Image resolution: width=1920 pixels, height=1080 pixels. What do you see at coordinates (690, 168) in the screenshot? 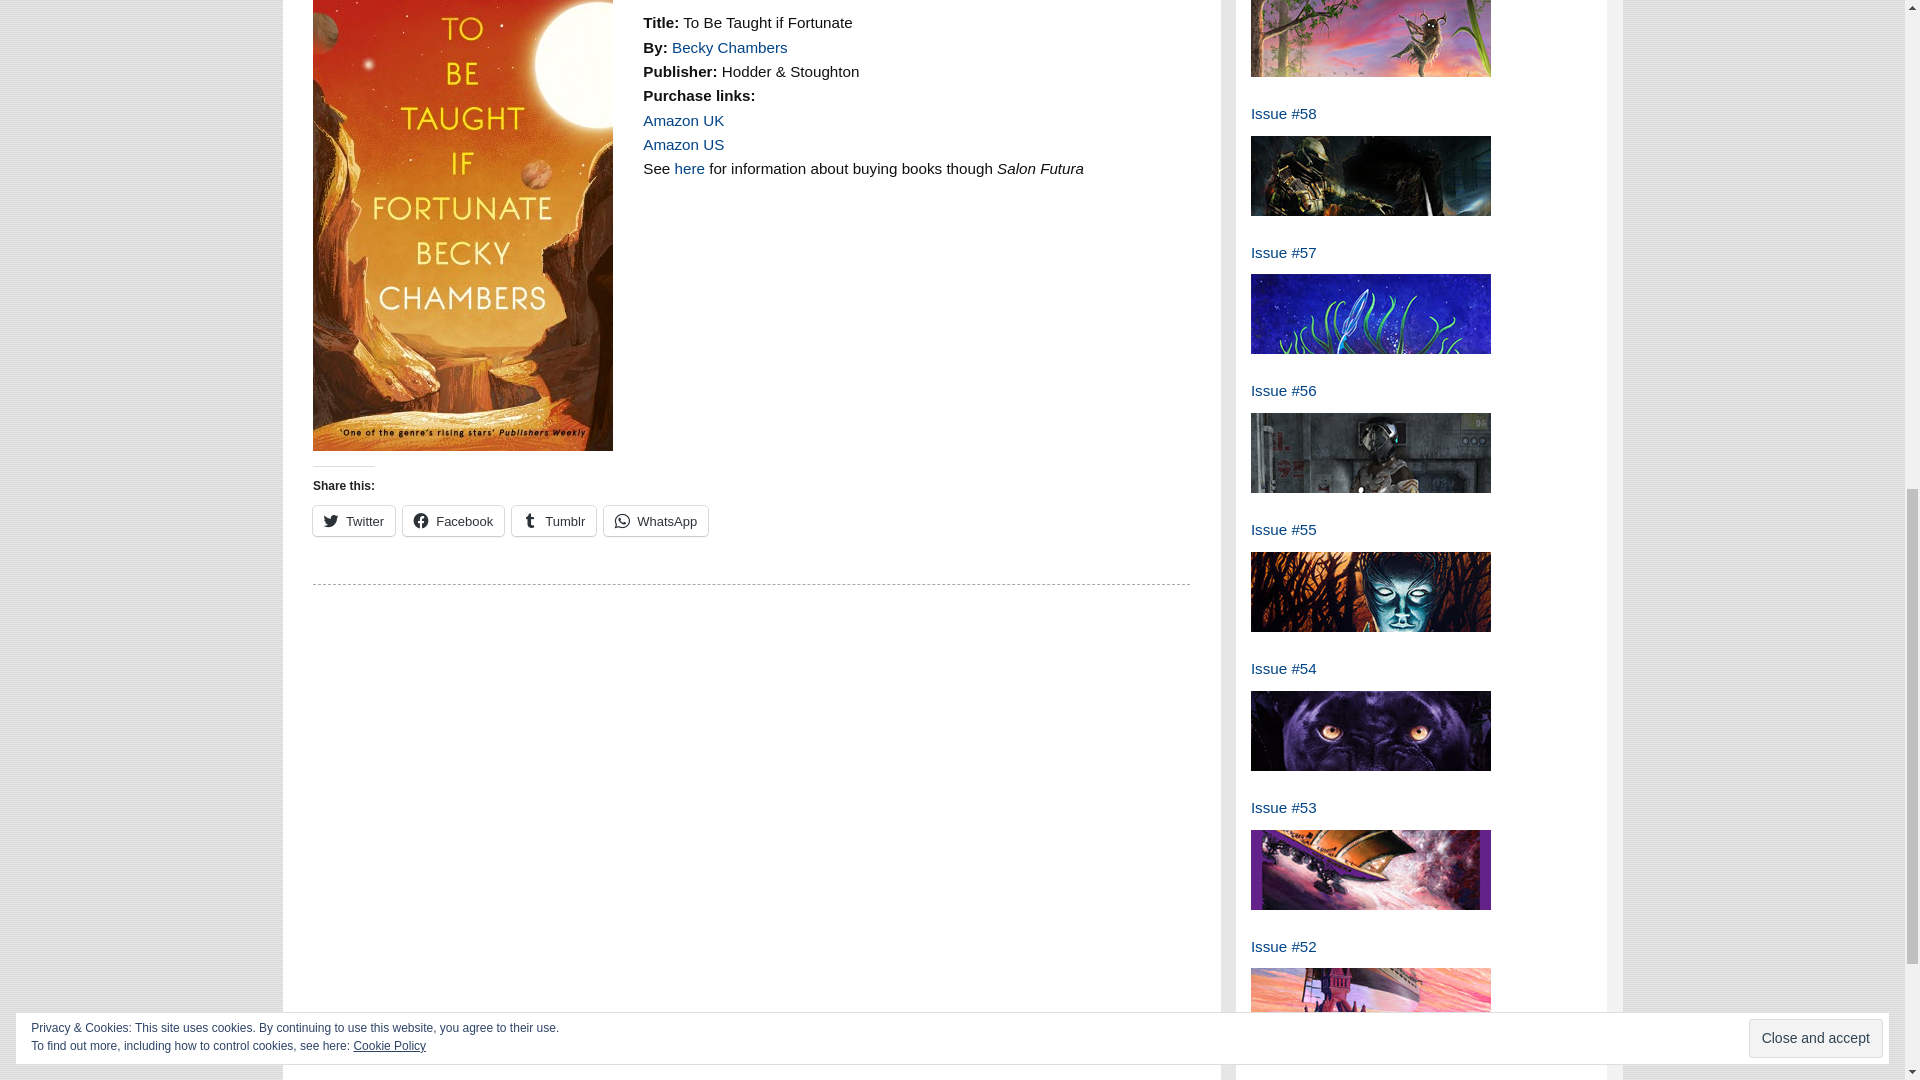
I see `here` at bounding box center [690, 168].